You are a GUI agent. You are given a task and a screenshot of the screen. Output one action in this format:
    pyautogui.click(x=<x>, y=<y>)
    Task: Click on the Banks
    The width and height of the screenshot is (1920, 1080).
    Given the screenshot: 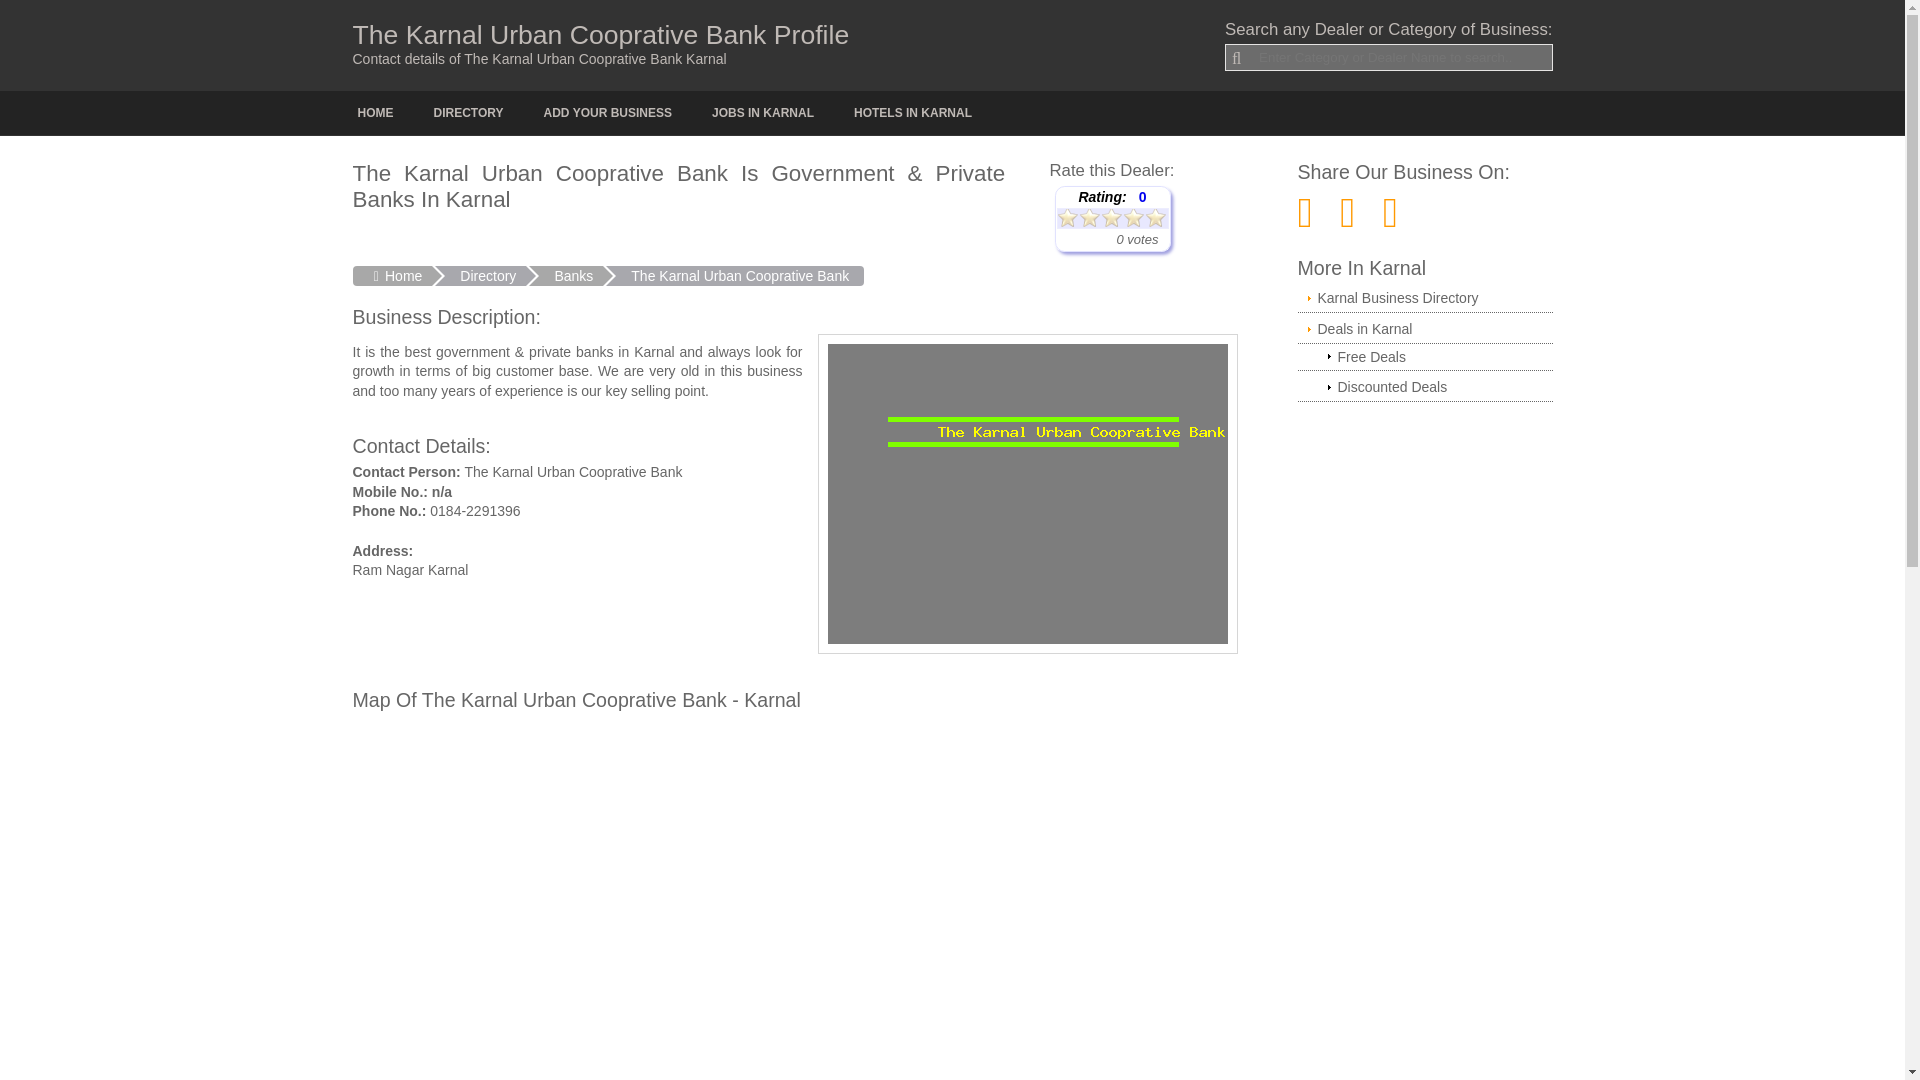 What is the action you would take?
    pyautogui.click(x=576, y=276)
    